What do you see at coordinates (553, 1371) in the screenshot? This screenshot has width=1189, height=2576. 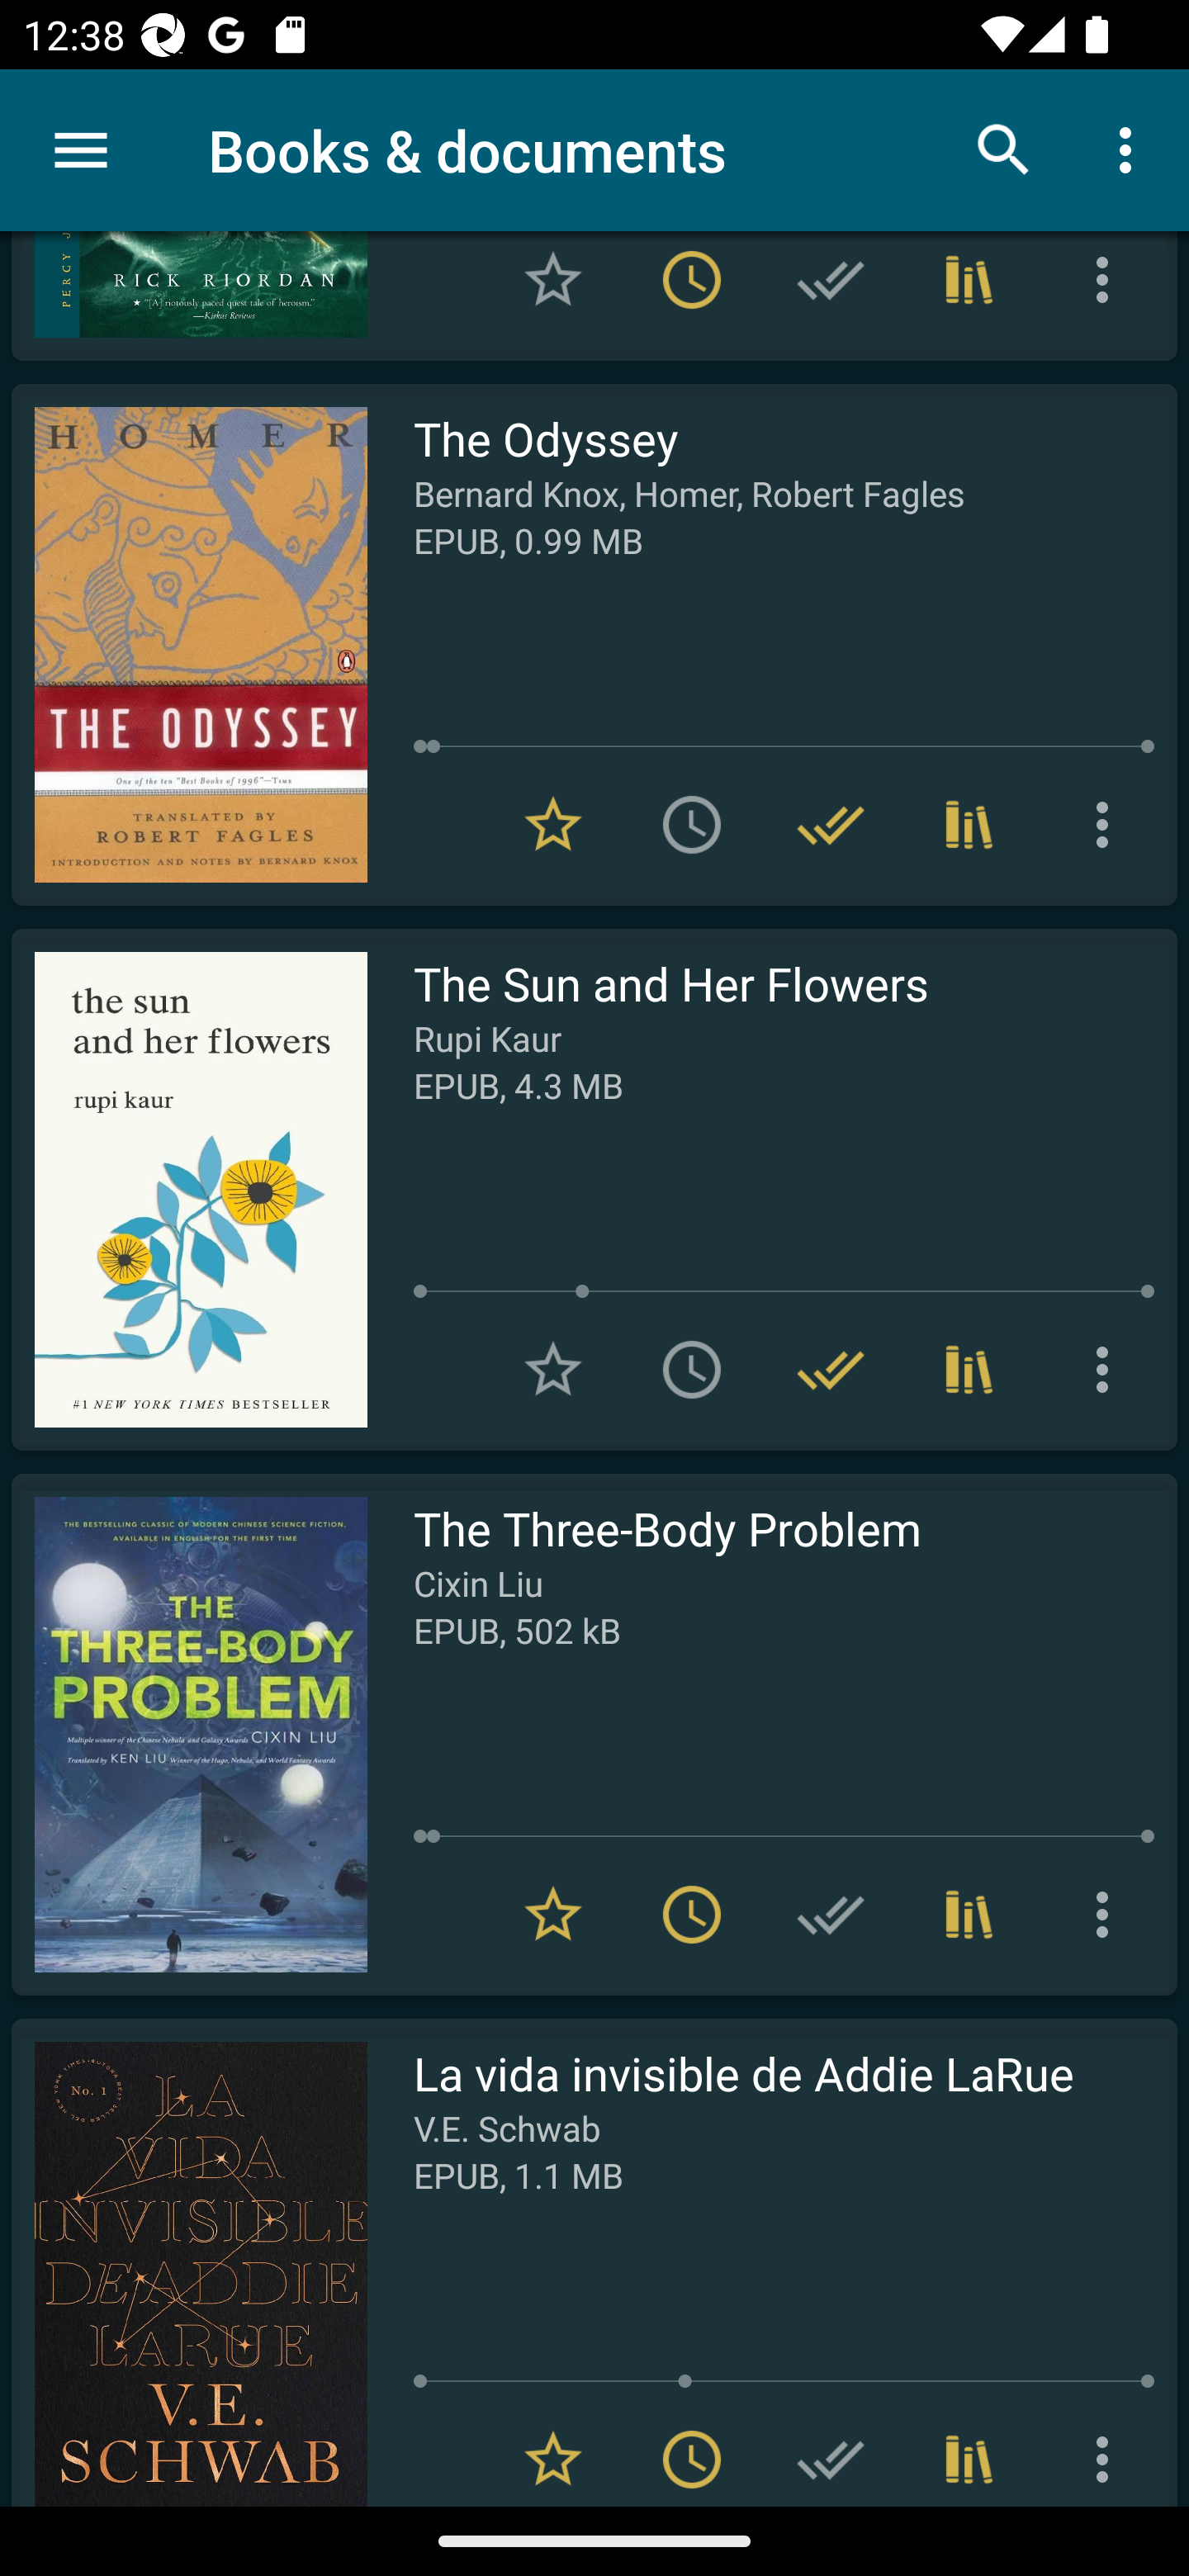 I see `Add to Favorites` at bounding box center [553, 1371].